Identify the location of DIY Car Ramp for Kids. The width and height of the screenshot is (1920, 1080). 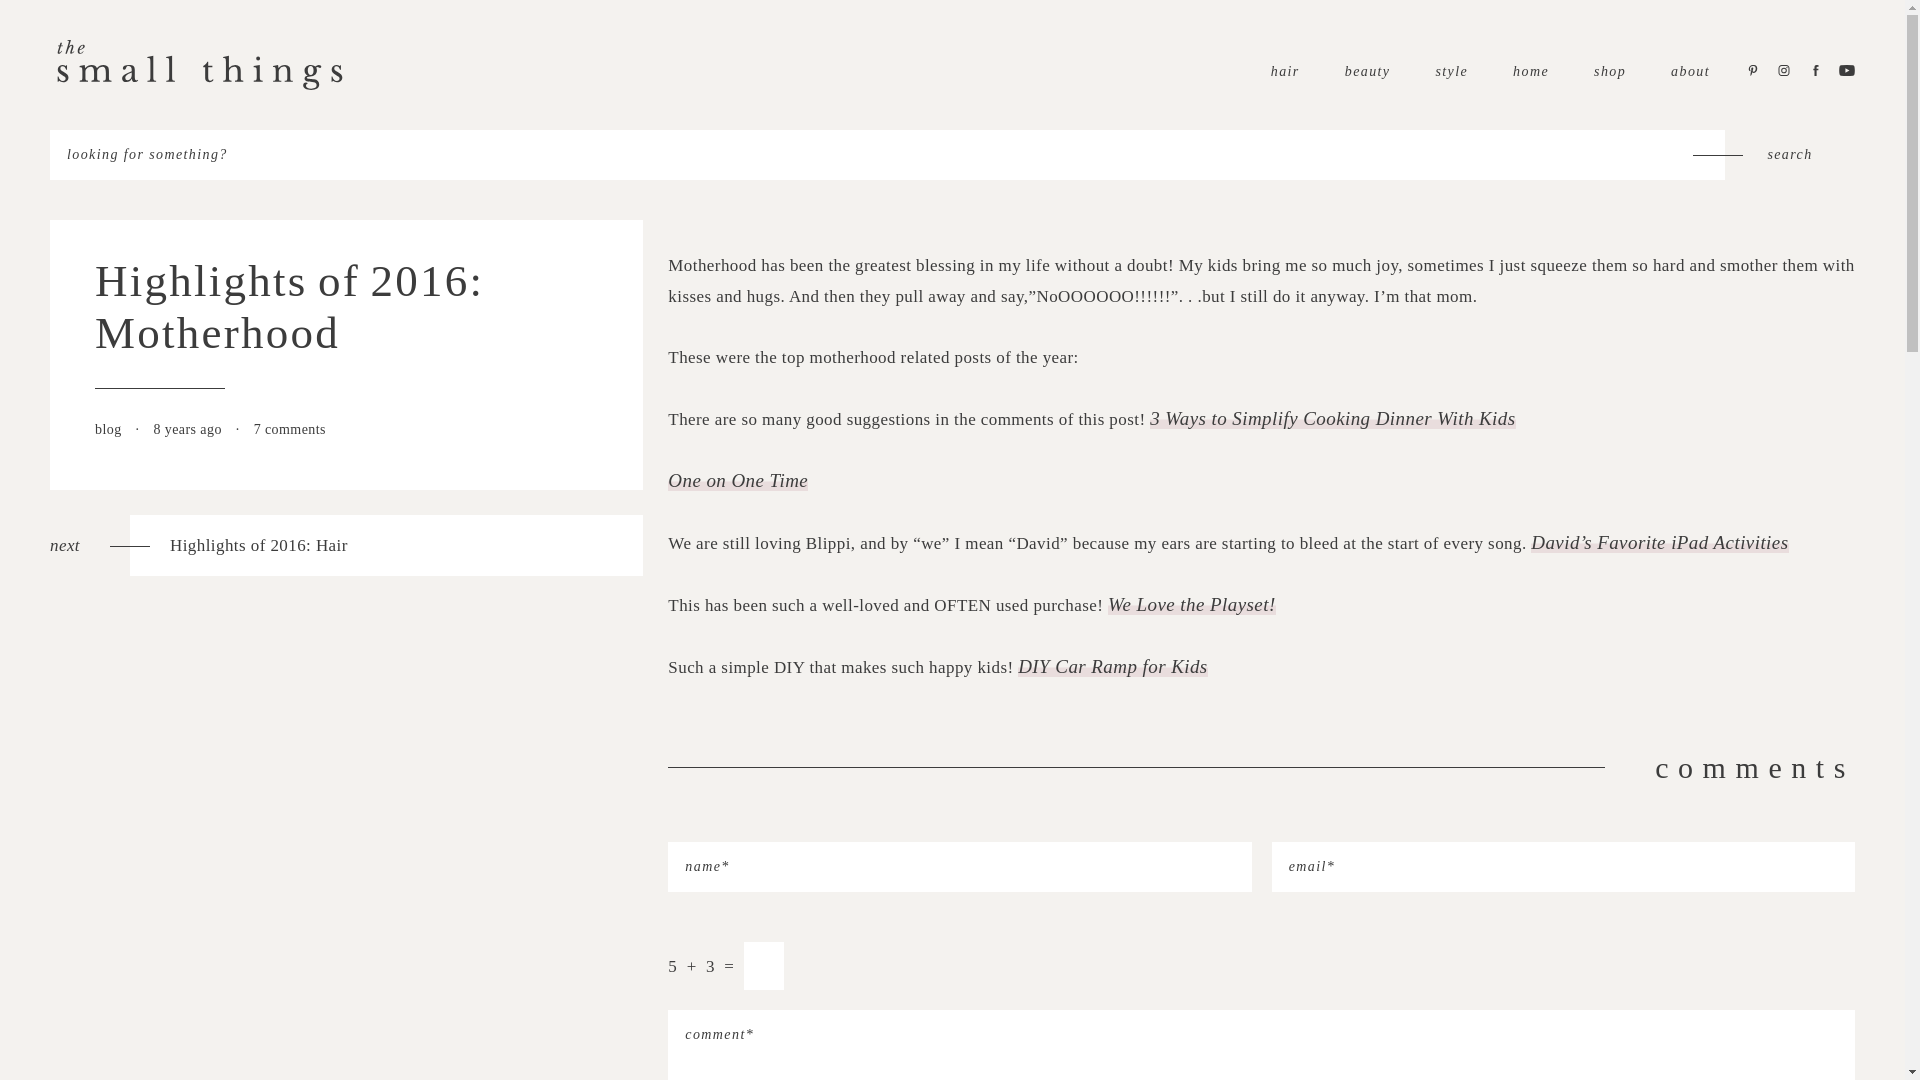
(1112, 666).